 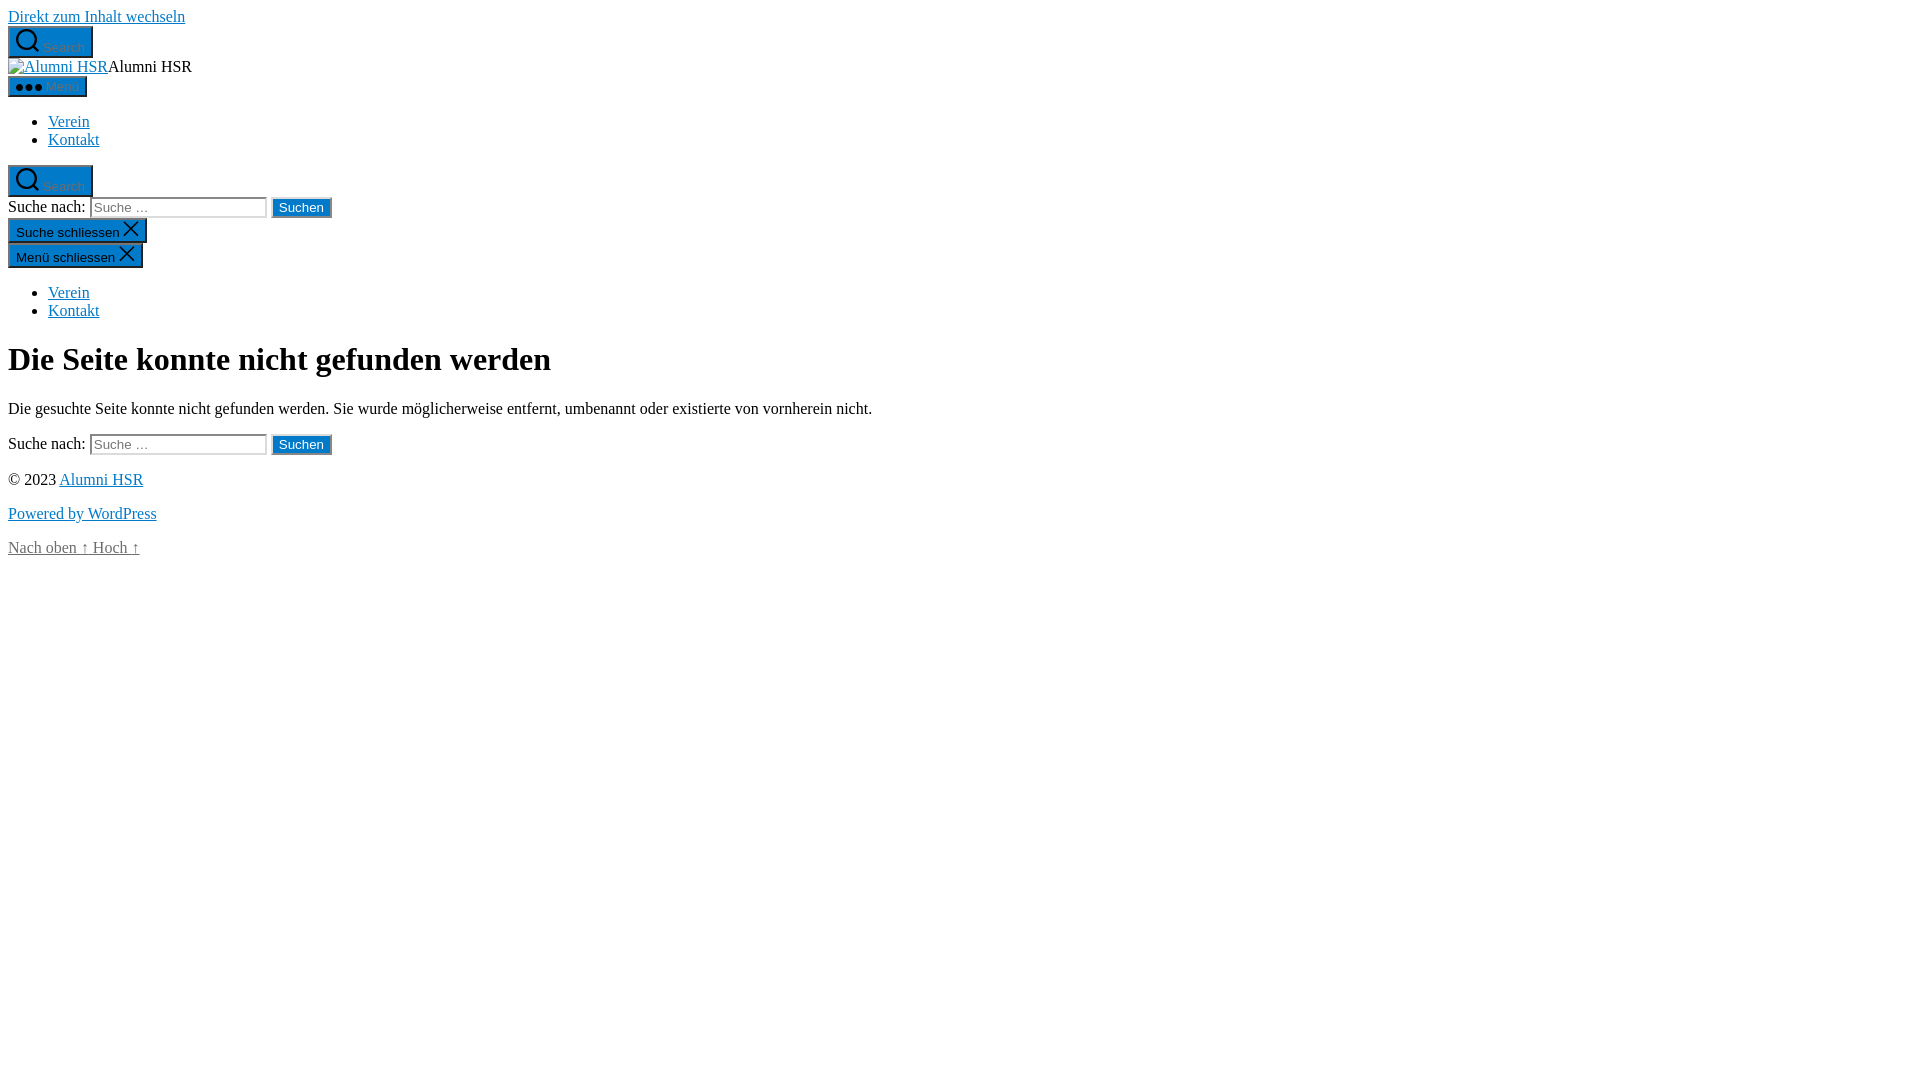 I want to click on Verein, so click(x=69, y=292).